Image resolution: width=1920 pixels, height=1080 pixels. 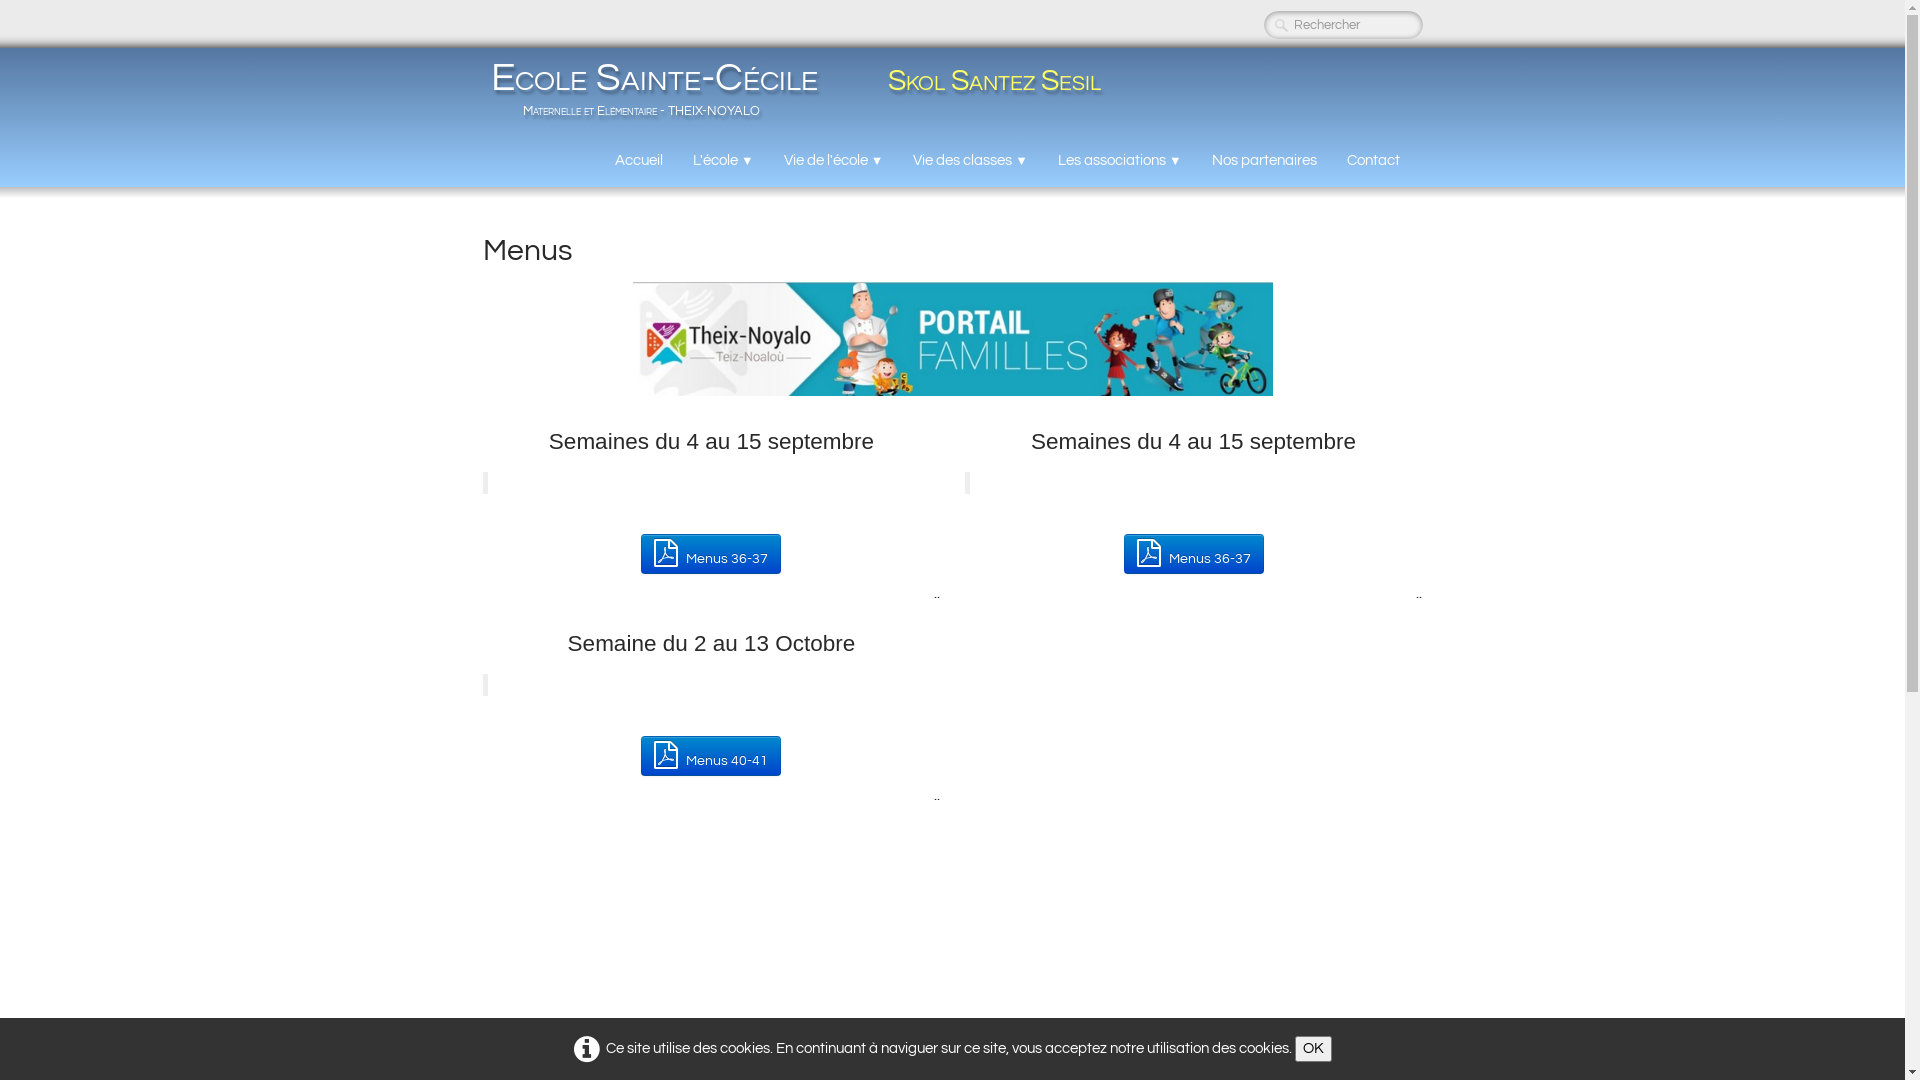 I want to click on Menus 36-37, so click(x=711, y=554).